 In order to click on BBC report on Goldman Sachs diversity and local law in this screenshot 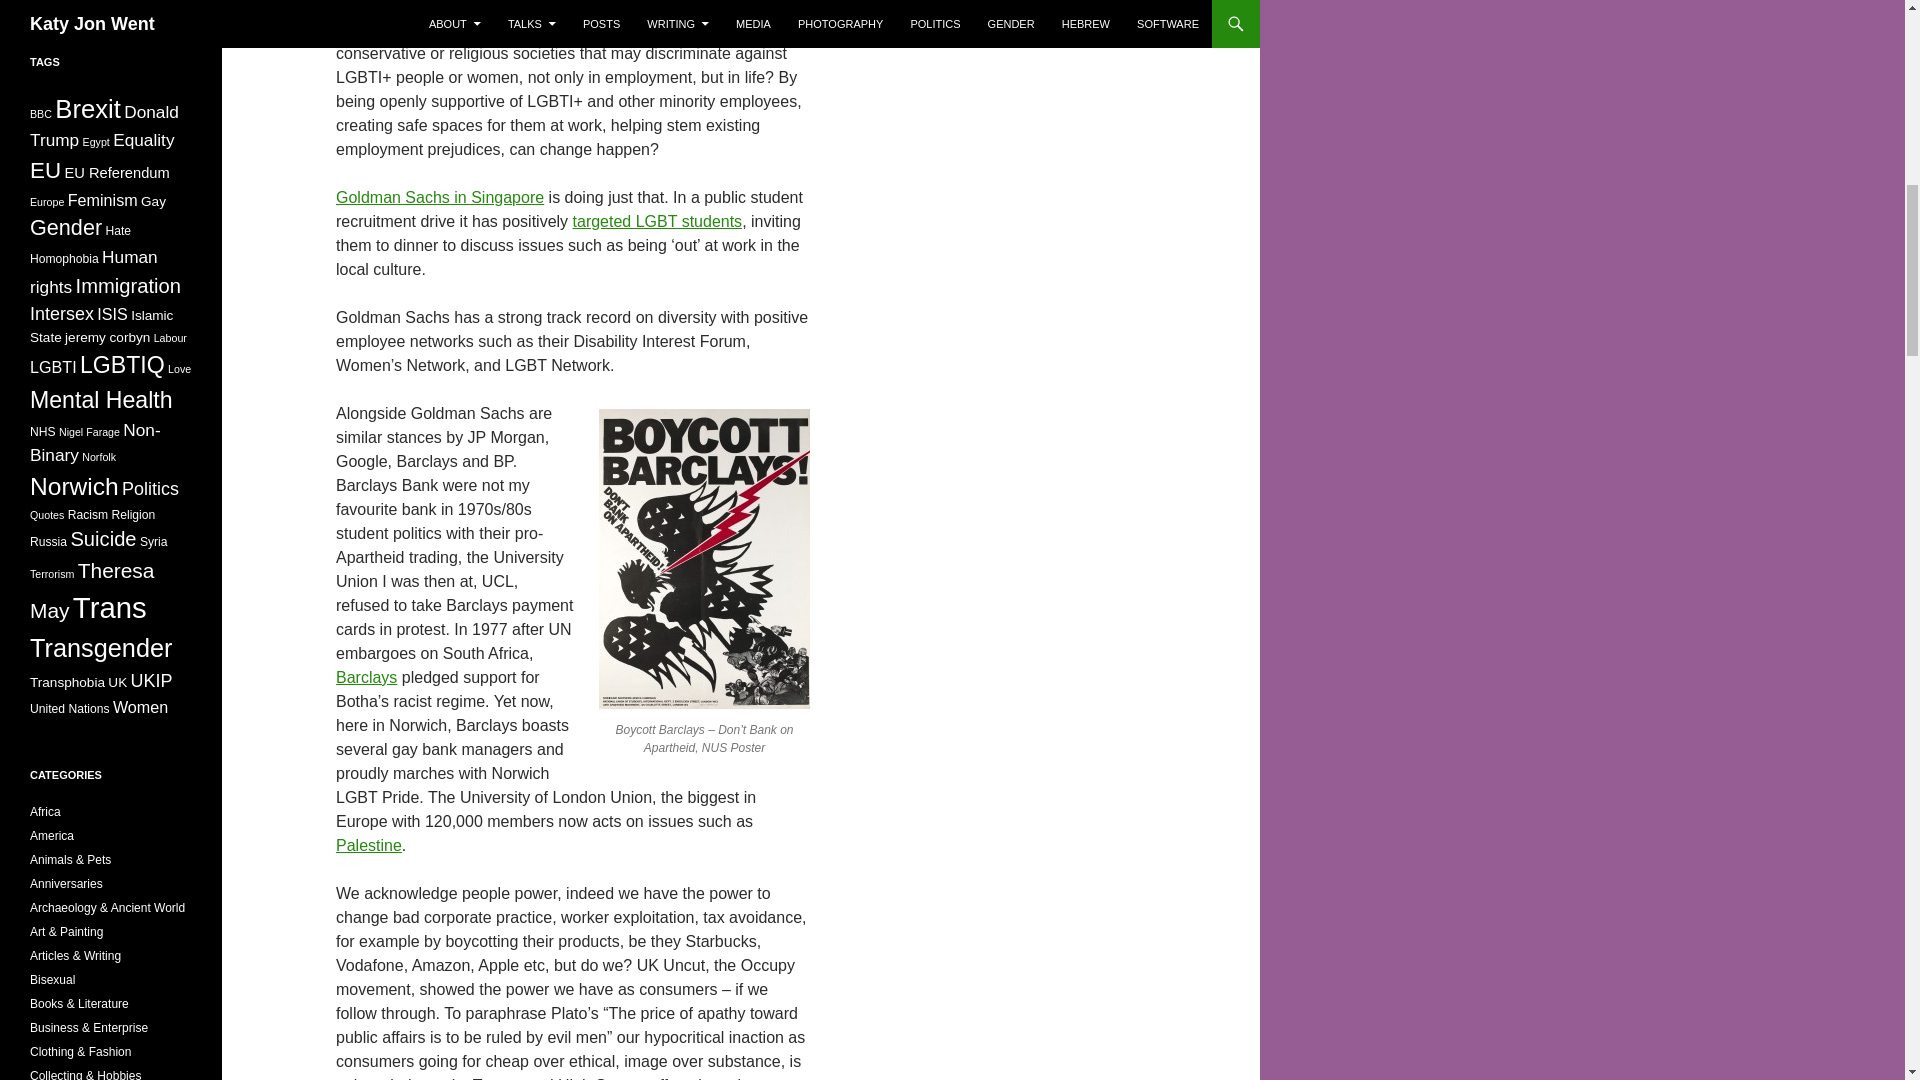, I will do `click(440, 198)`.